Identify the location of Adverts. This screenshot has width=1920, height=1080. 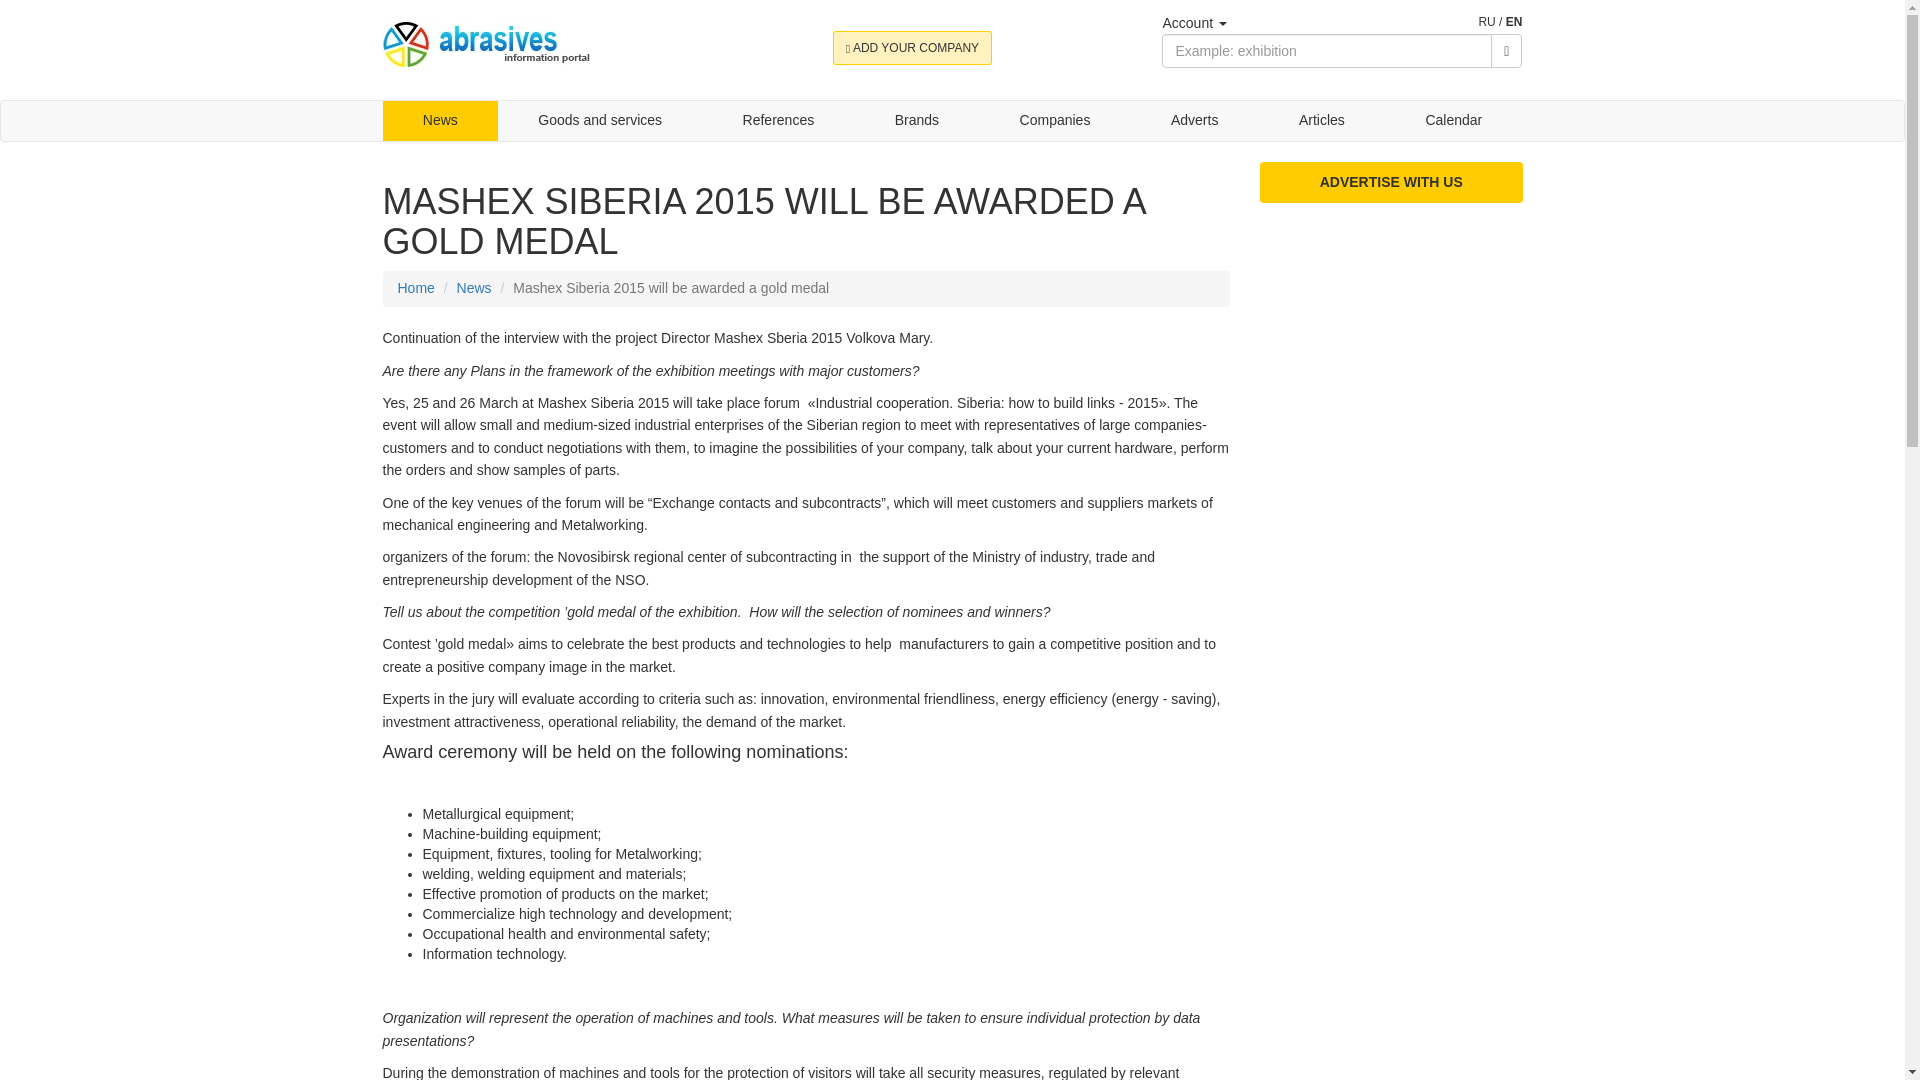
(1194, 121).